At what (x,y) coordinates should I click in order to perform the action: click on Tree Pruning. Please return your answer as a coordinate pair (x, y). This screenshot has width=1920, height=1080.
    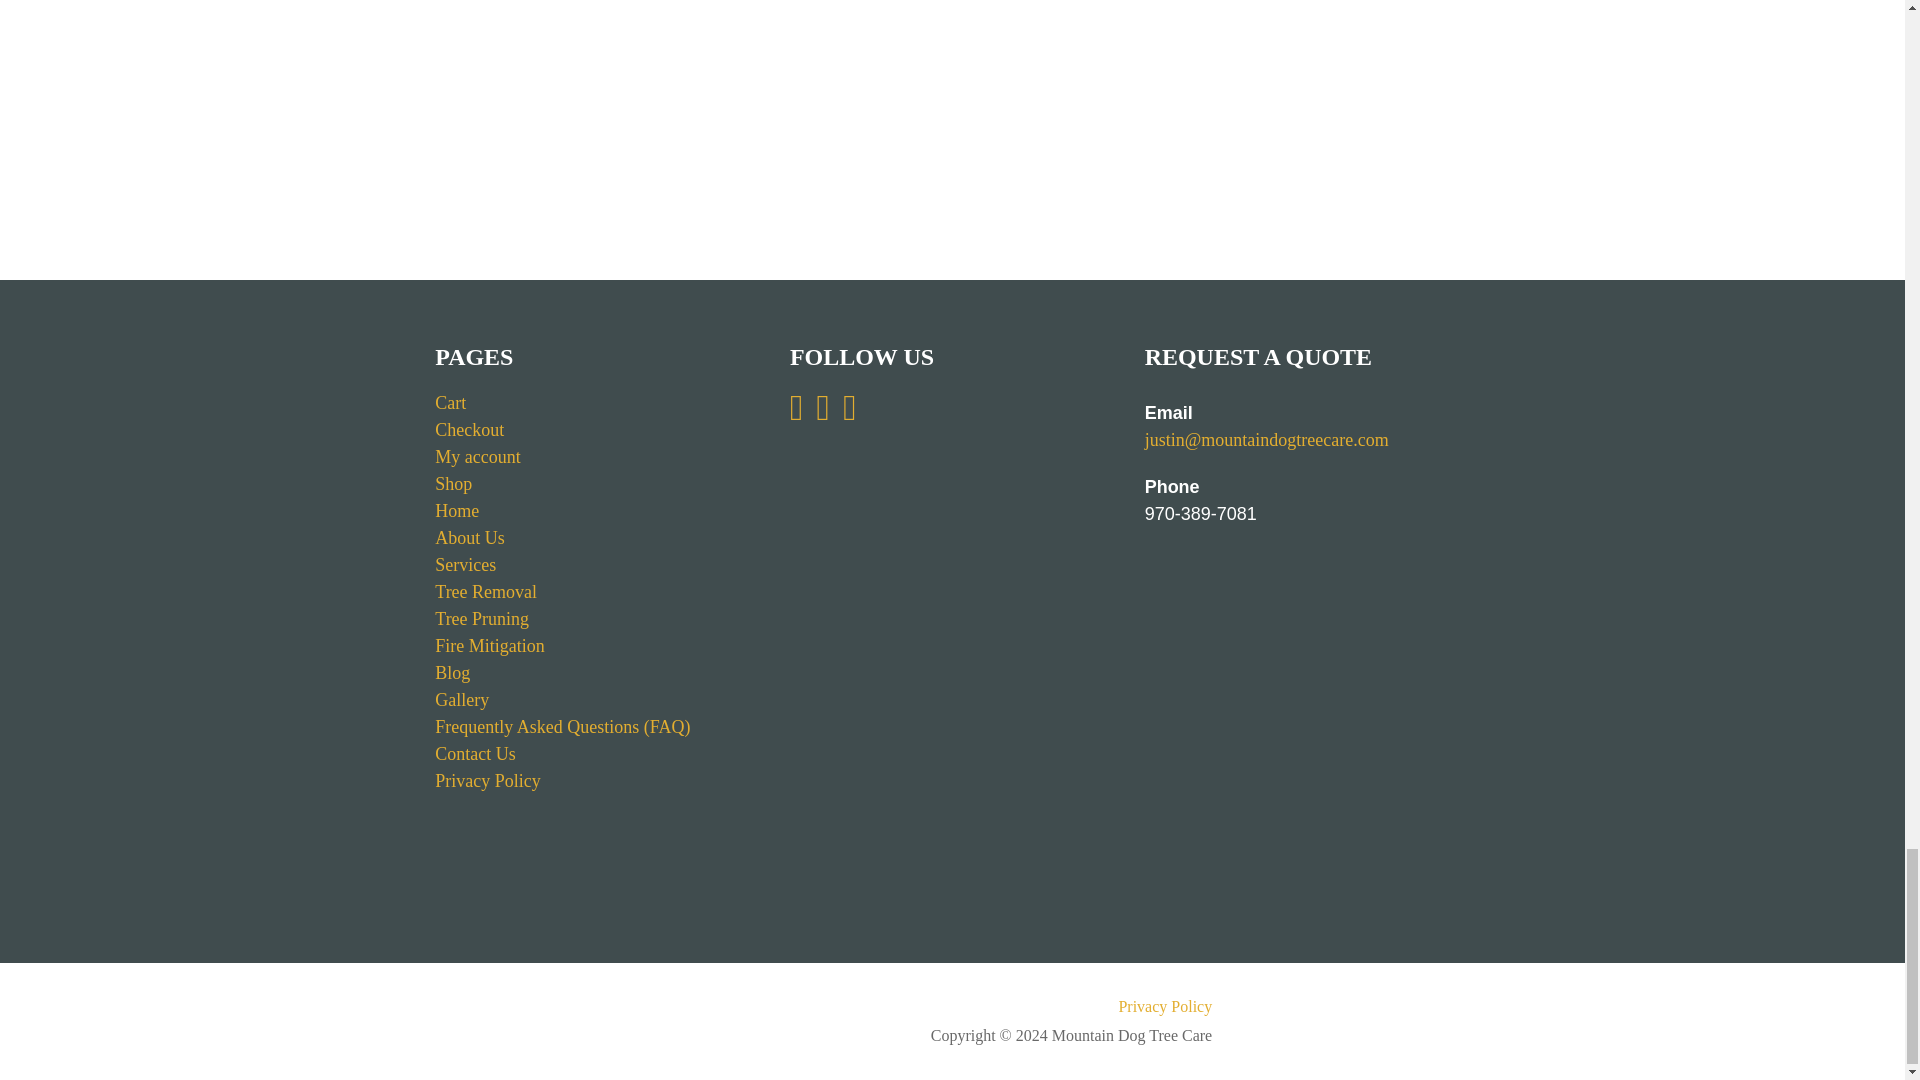
    Looking at the image, I should click on (482, 618).